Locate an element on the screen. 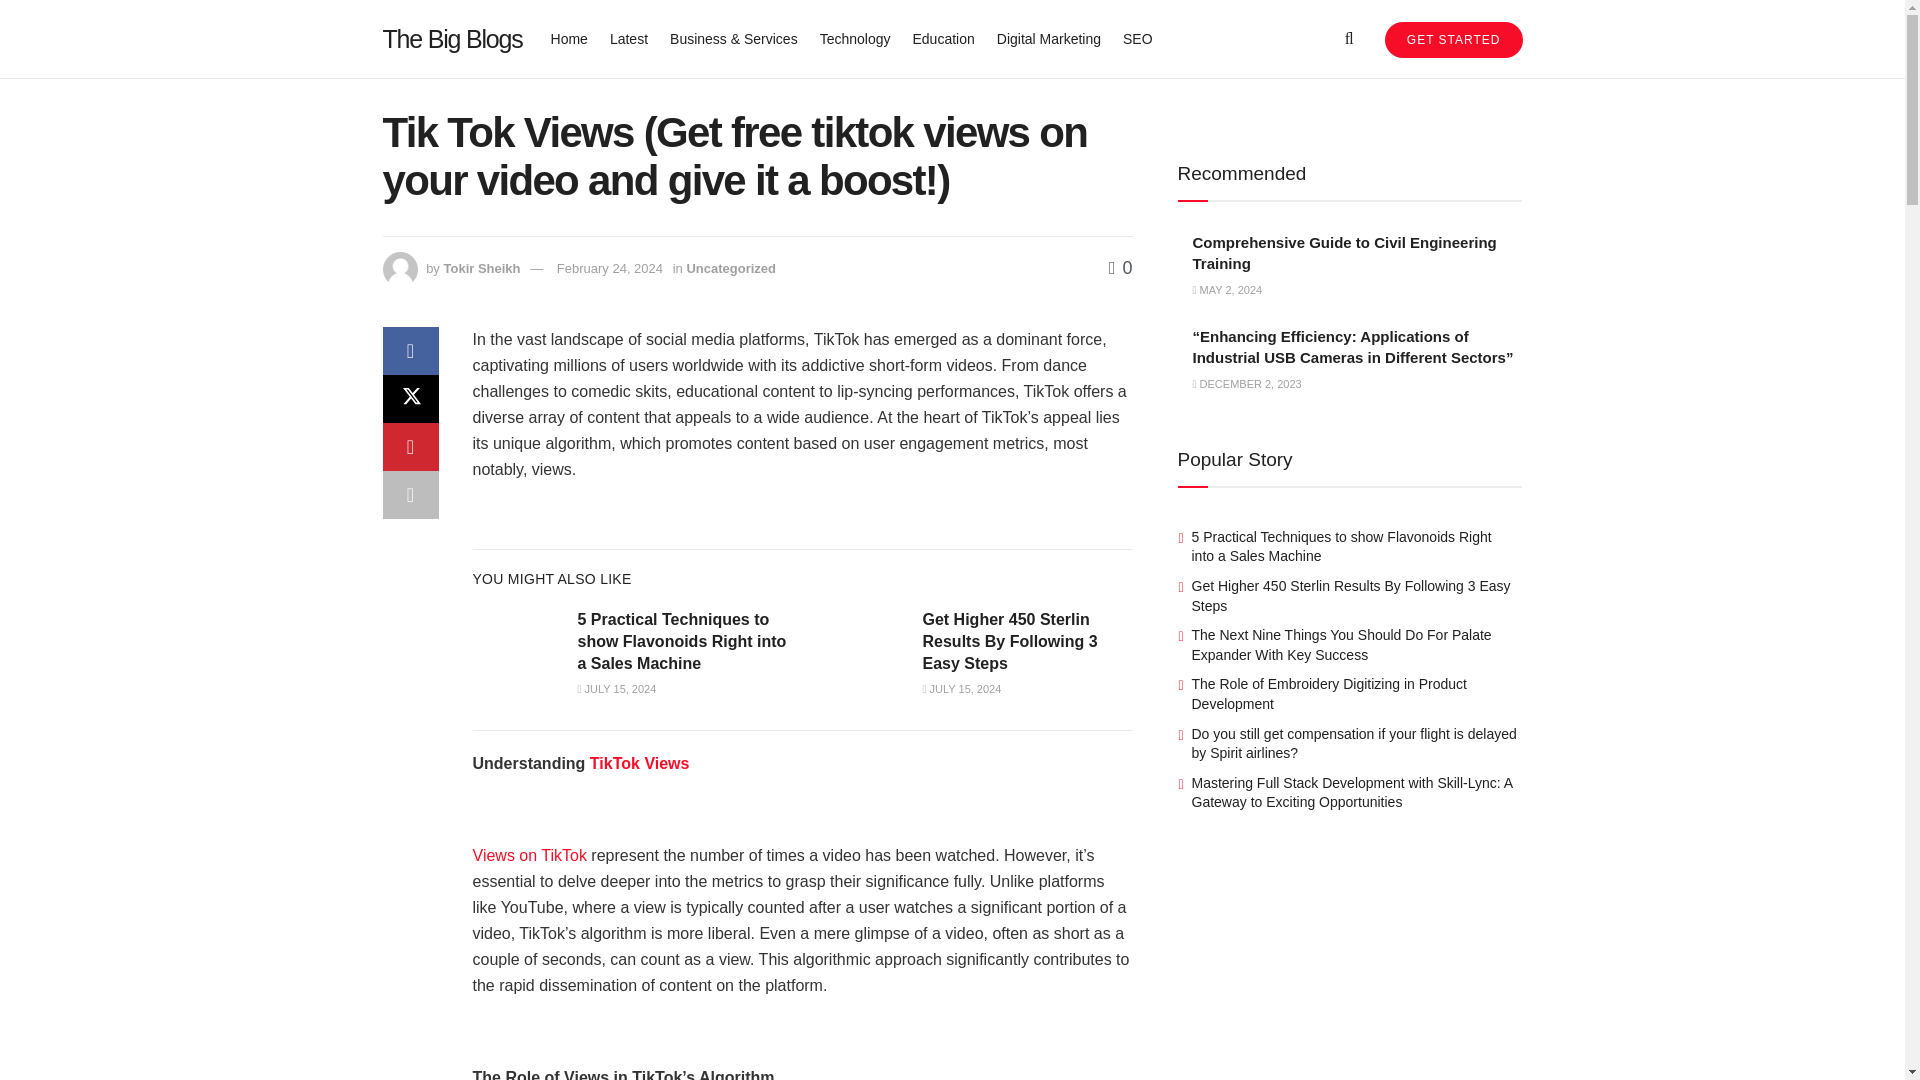  February 24, 2024 is located at coordinates (609, 268).